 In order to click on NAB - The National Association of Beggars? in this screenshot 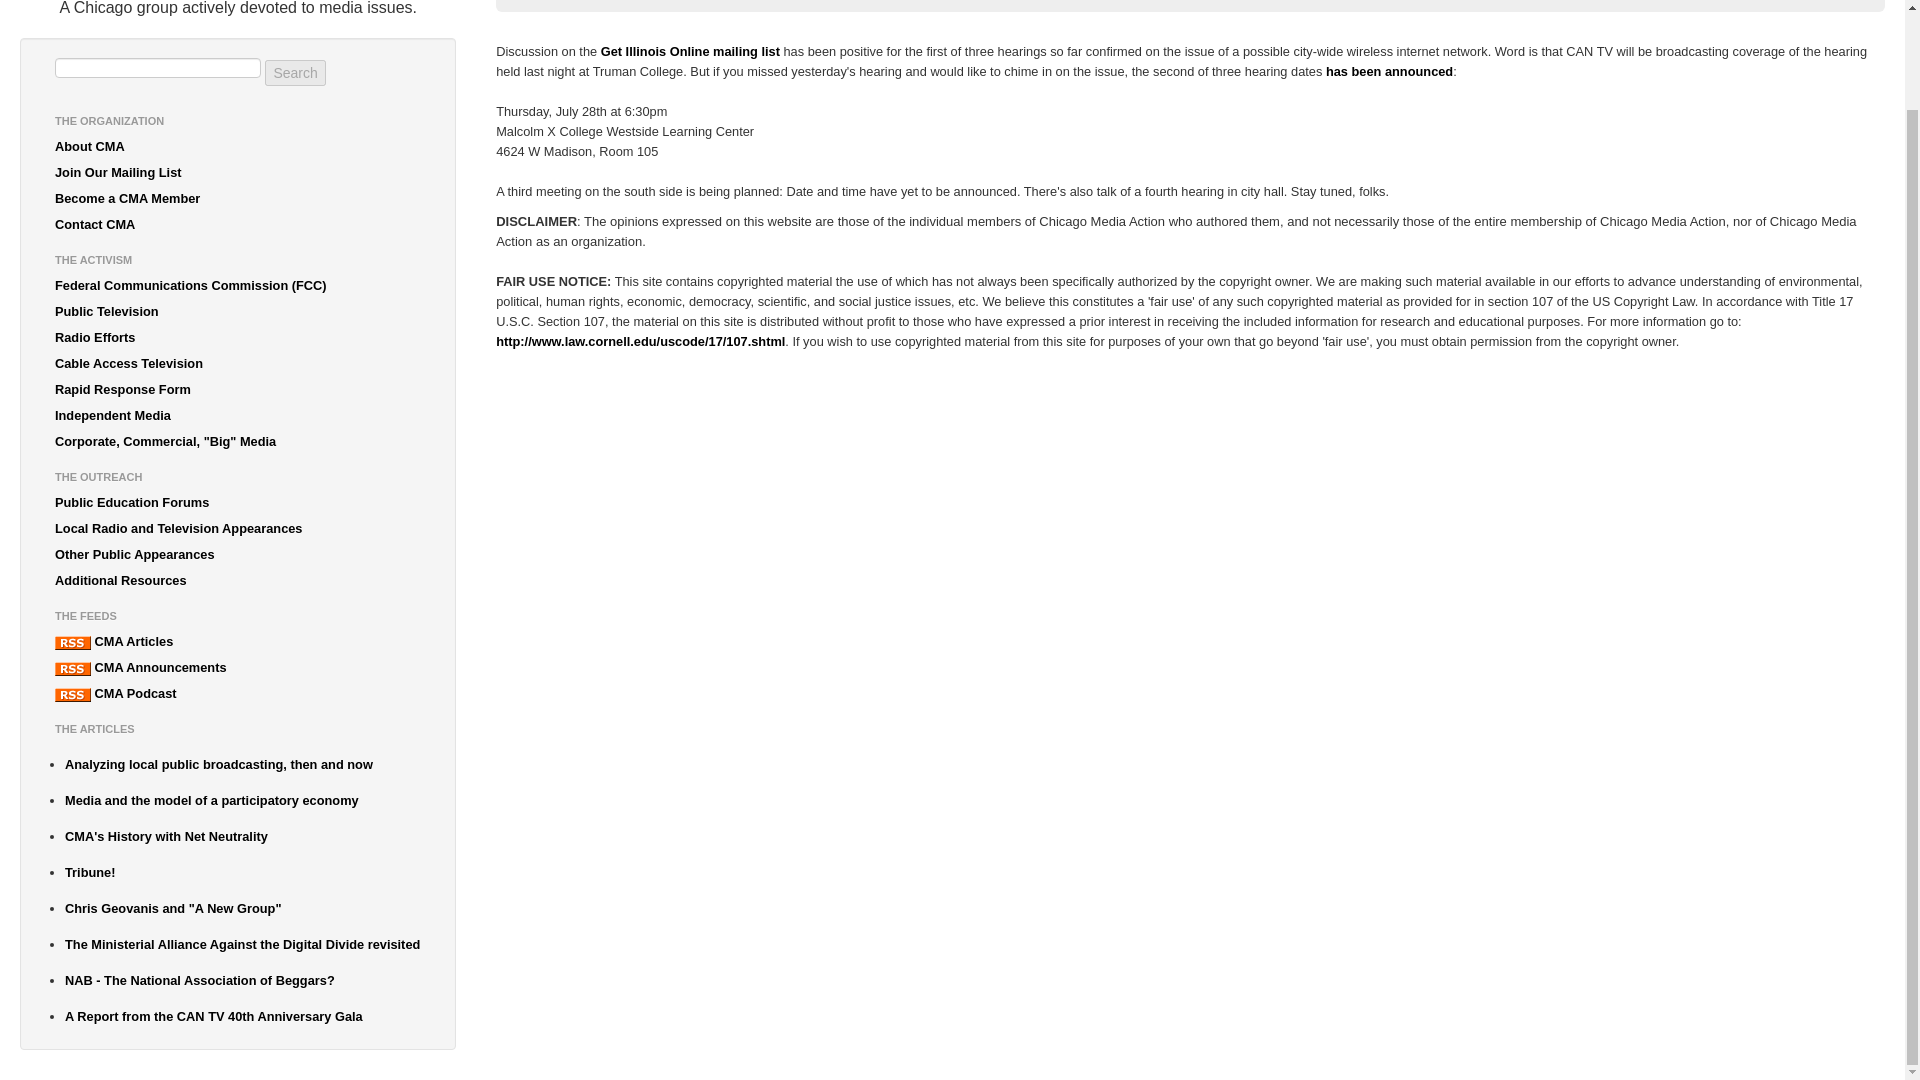, I will do `click(242, 980)`.